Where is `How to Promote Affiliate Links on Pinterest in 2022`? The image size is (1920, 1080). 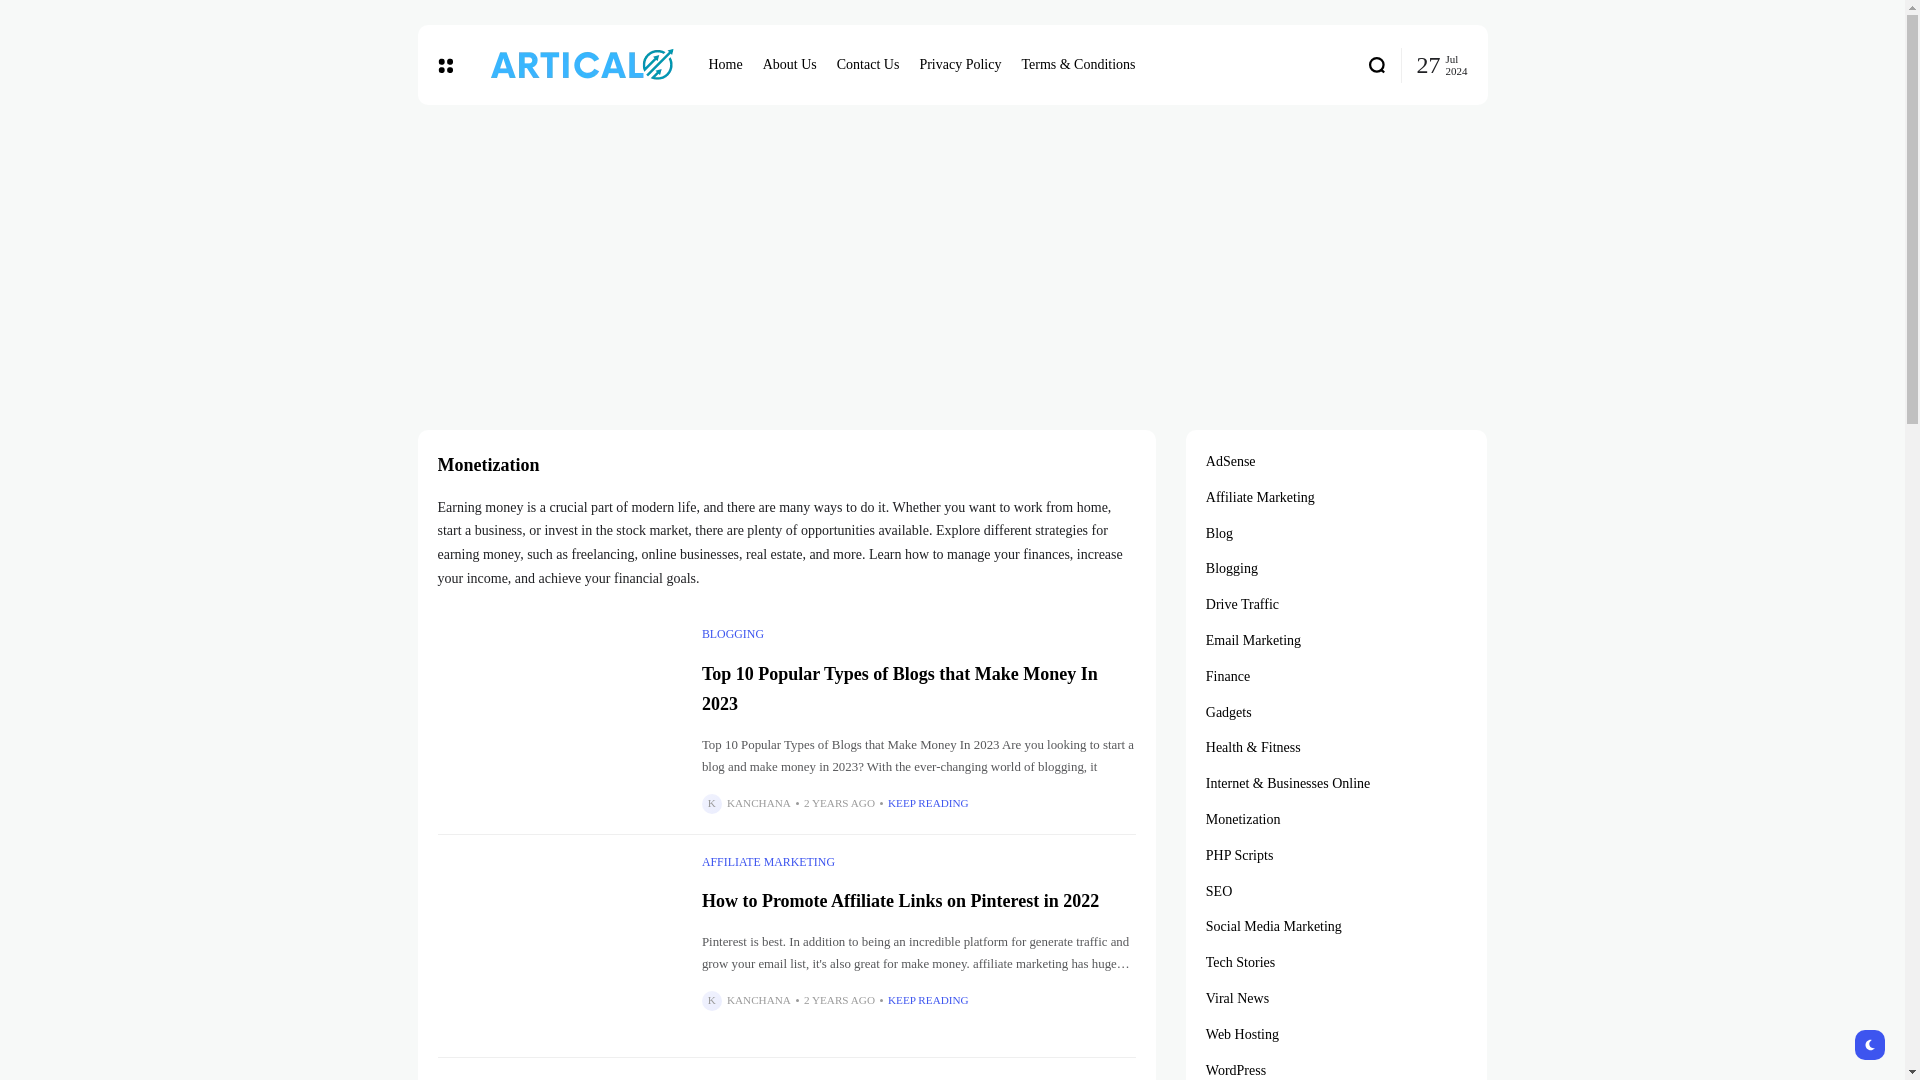
How to Promote Affiliate Links on Pinterest in 2022 is located at coordinates (559, 945).